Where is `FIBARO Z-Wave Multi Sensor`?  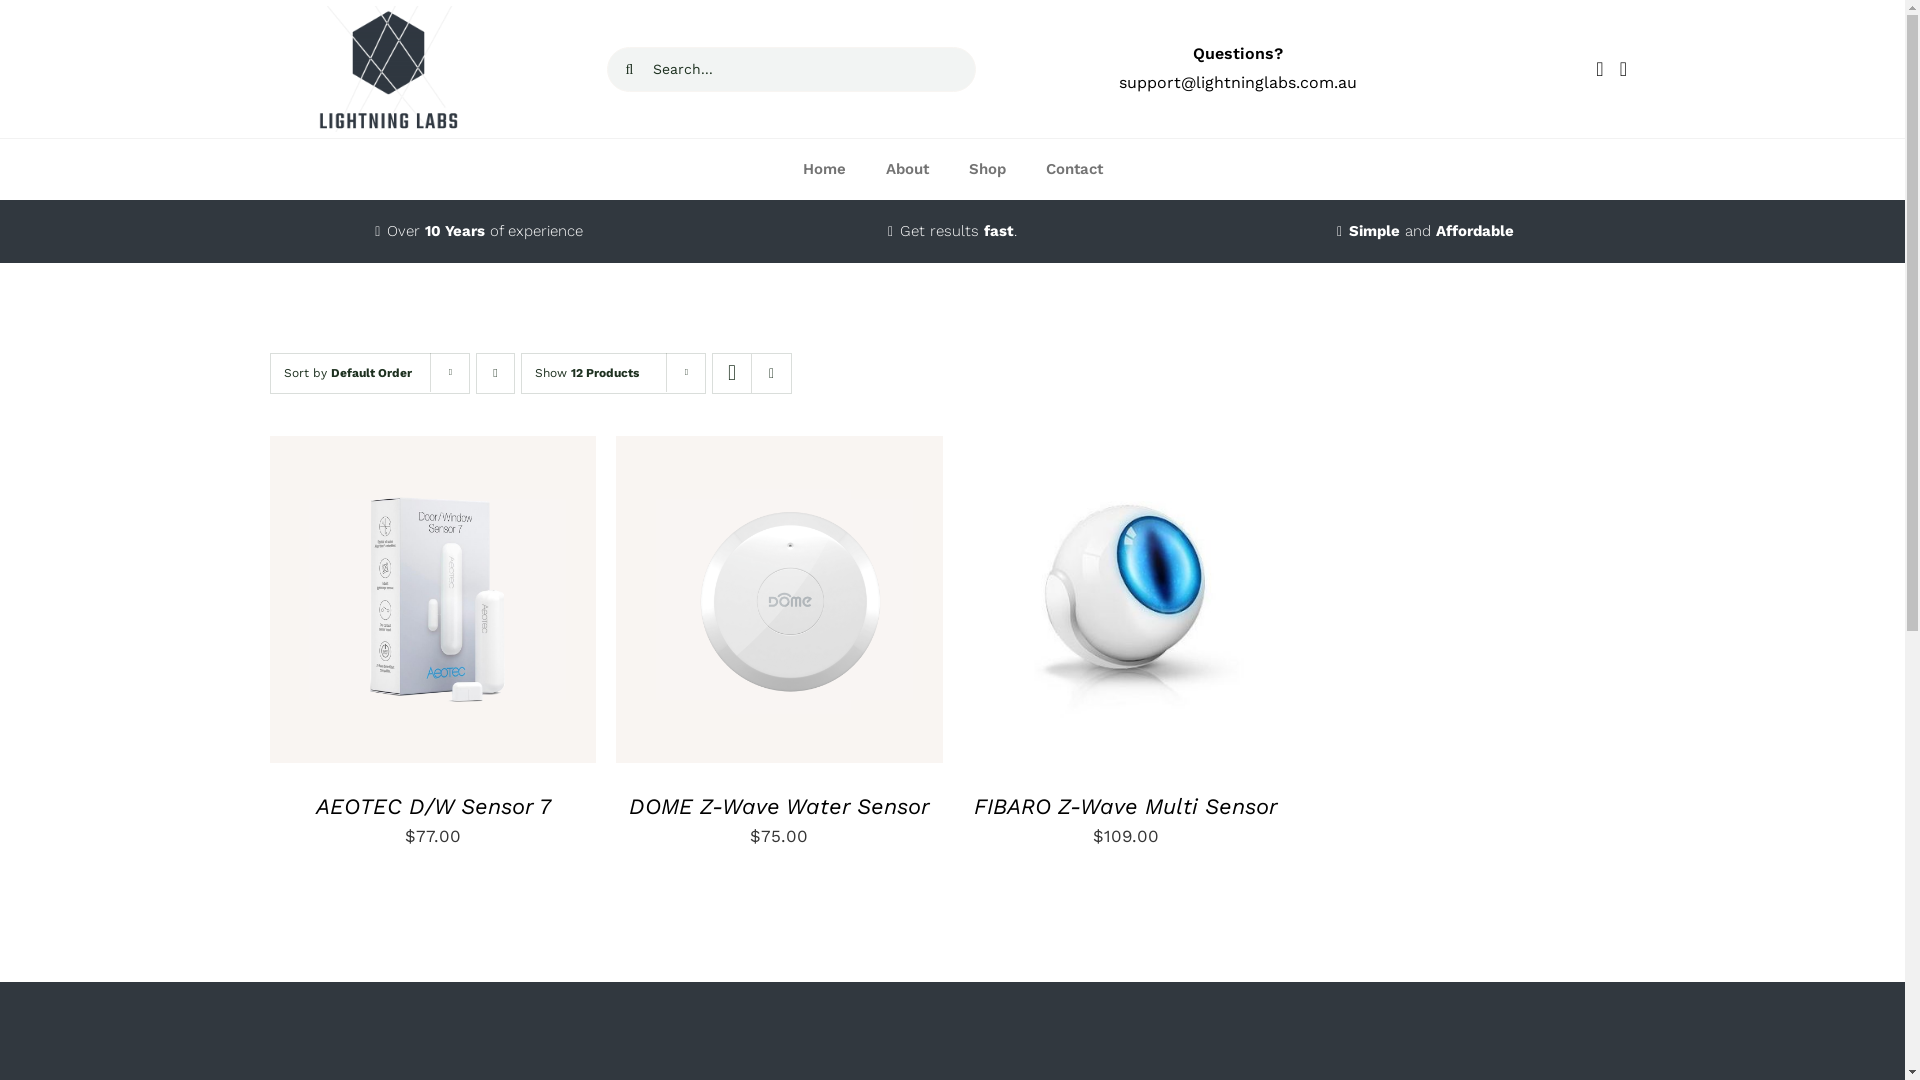
FIBARO Z-Wave Multi Sensor is located at coordinates (1126, 806).